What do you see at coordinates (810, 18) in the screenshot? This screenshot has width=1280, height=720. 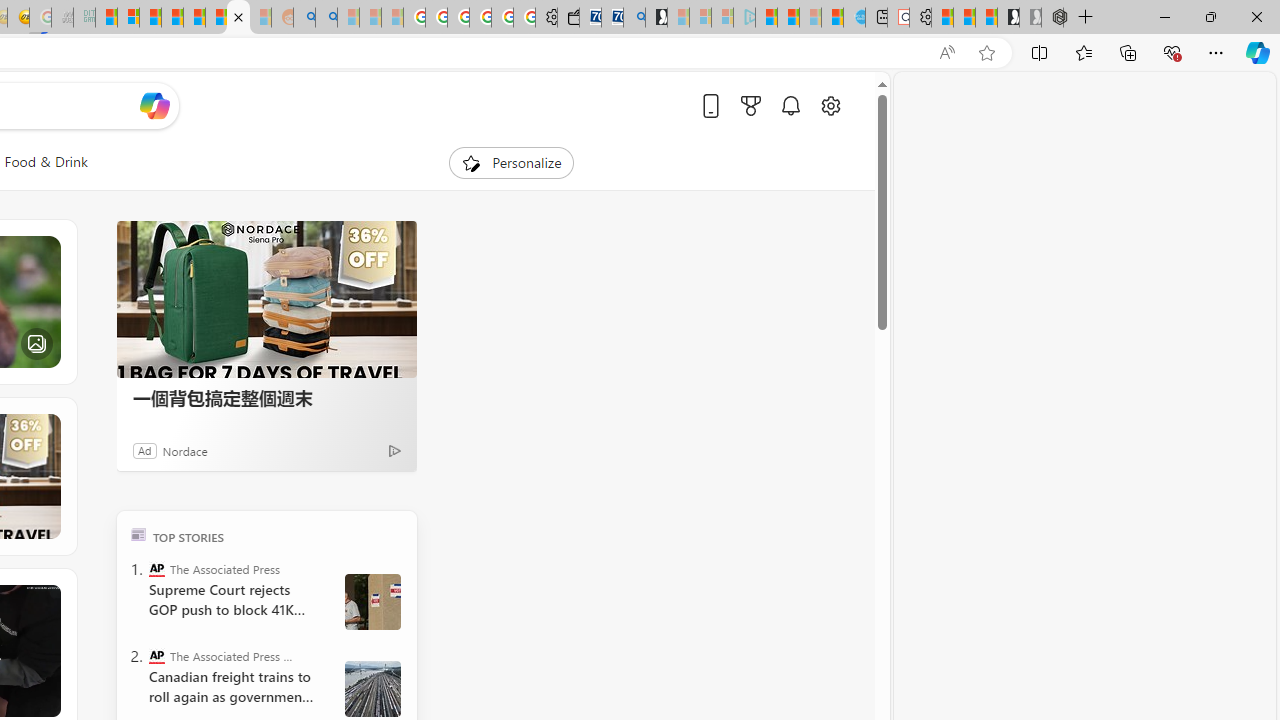 I see `Microsoft Start - Sleeping` at bounding box center [810, 18].